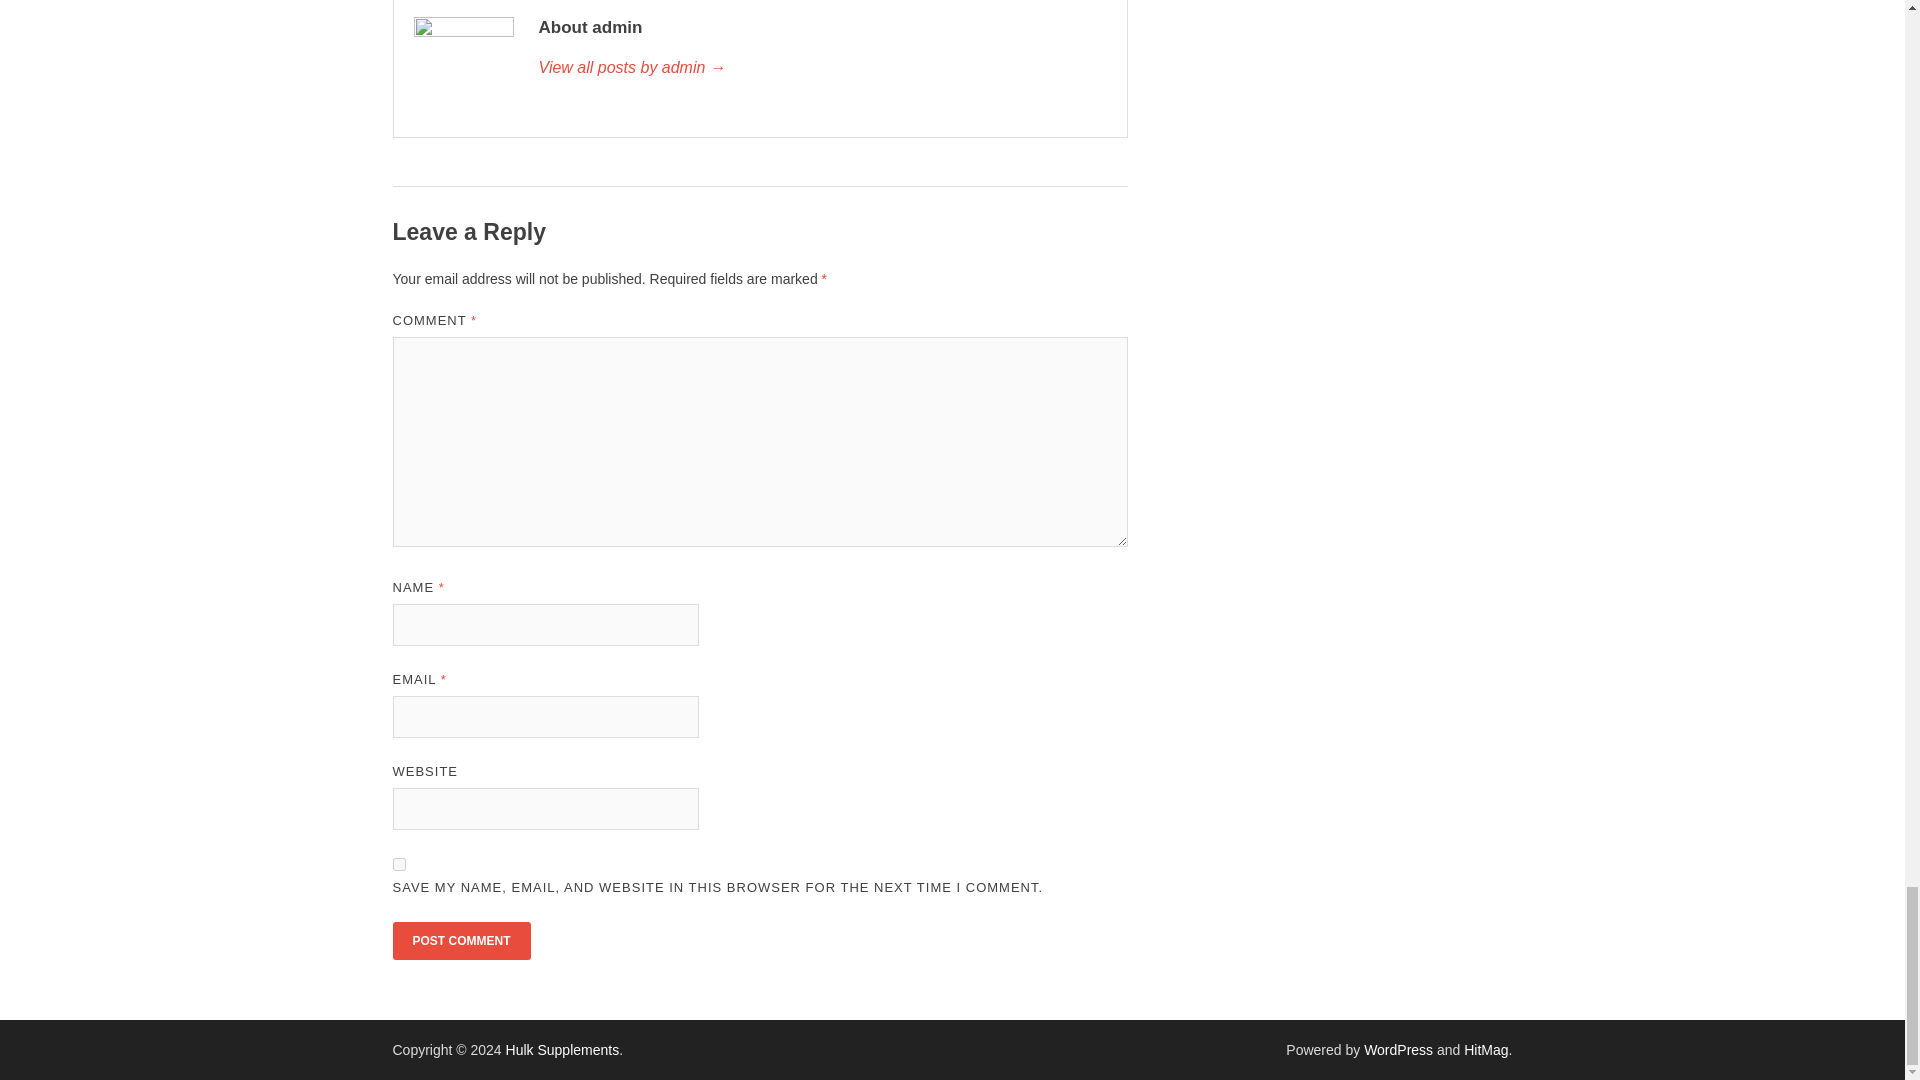 The image size is (1920, 1080). What do you see at coordinates (1398, 1050) in the screenshot?
I see `WordPress` at bounding box center [1398, 1050].